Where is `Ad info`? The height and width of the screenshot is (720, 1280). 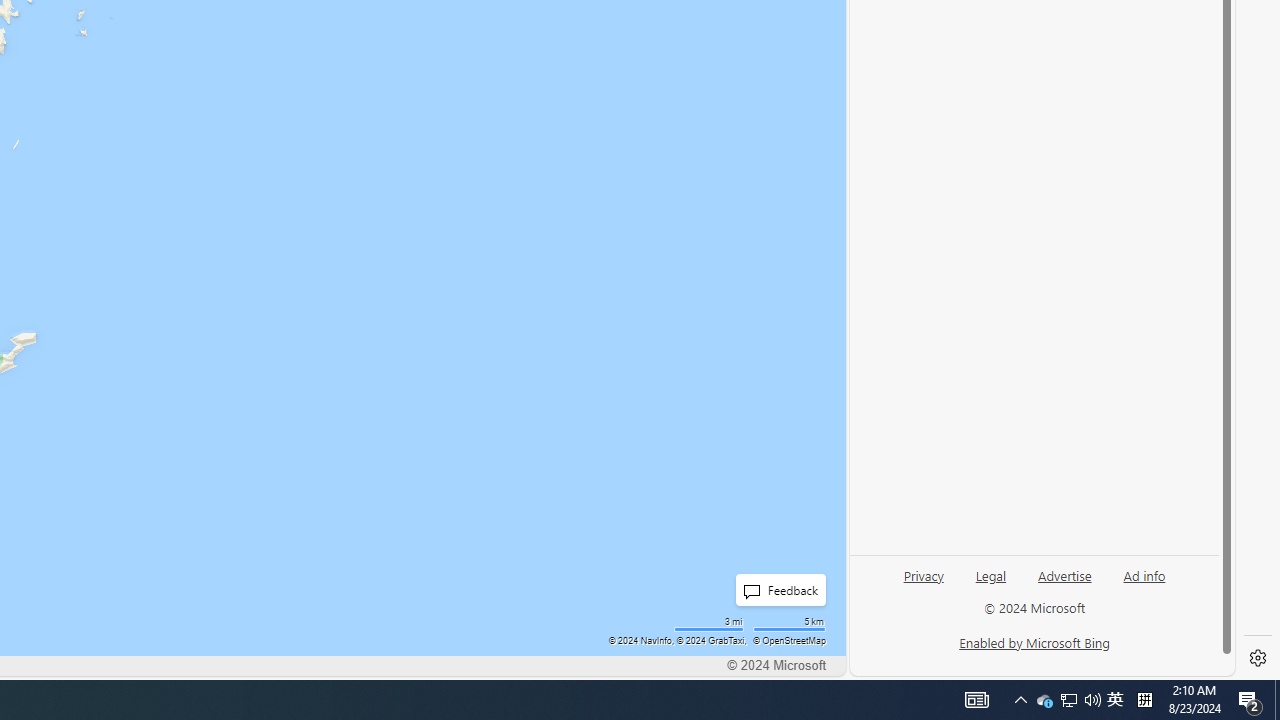 Ad info is located at coordinates (1144, 583).